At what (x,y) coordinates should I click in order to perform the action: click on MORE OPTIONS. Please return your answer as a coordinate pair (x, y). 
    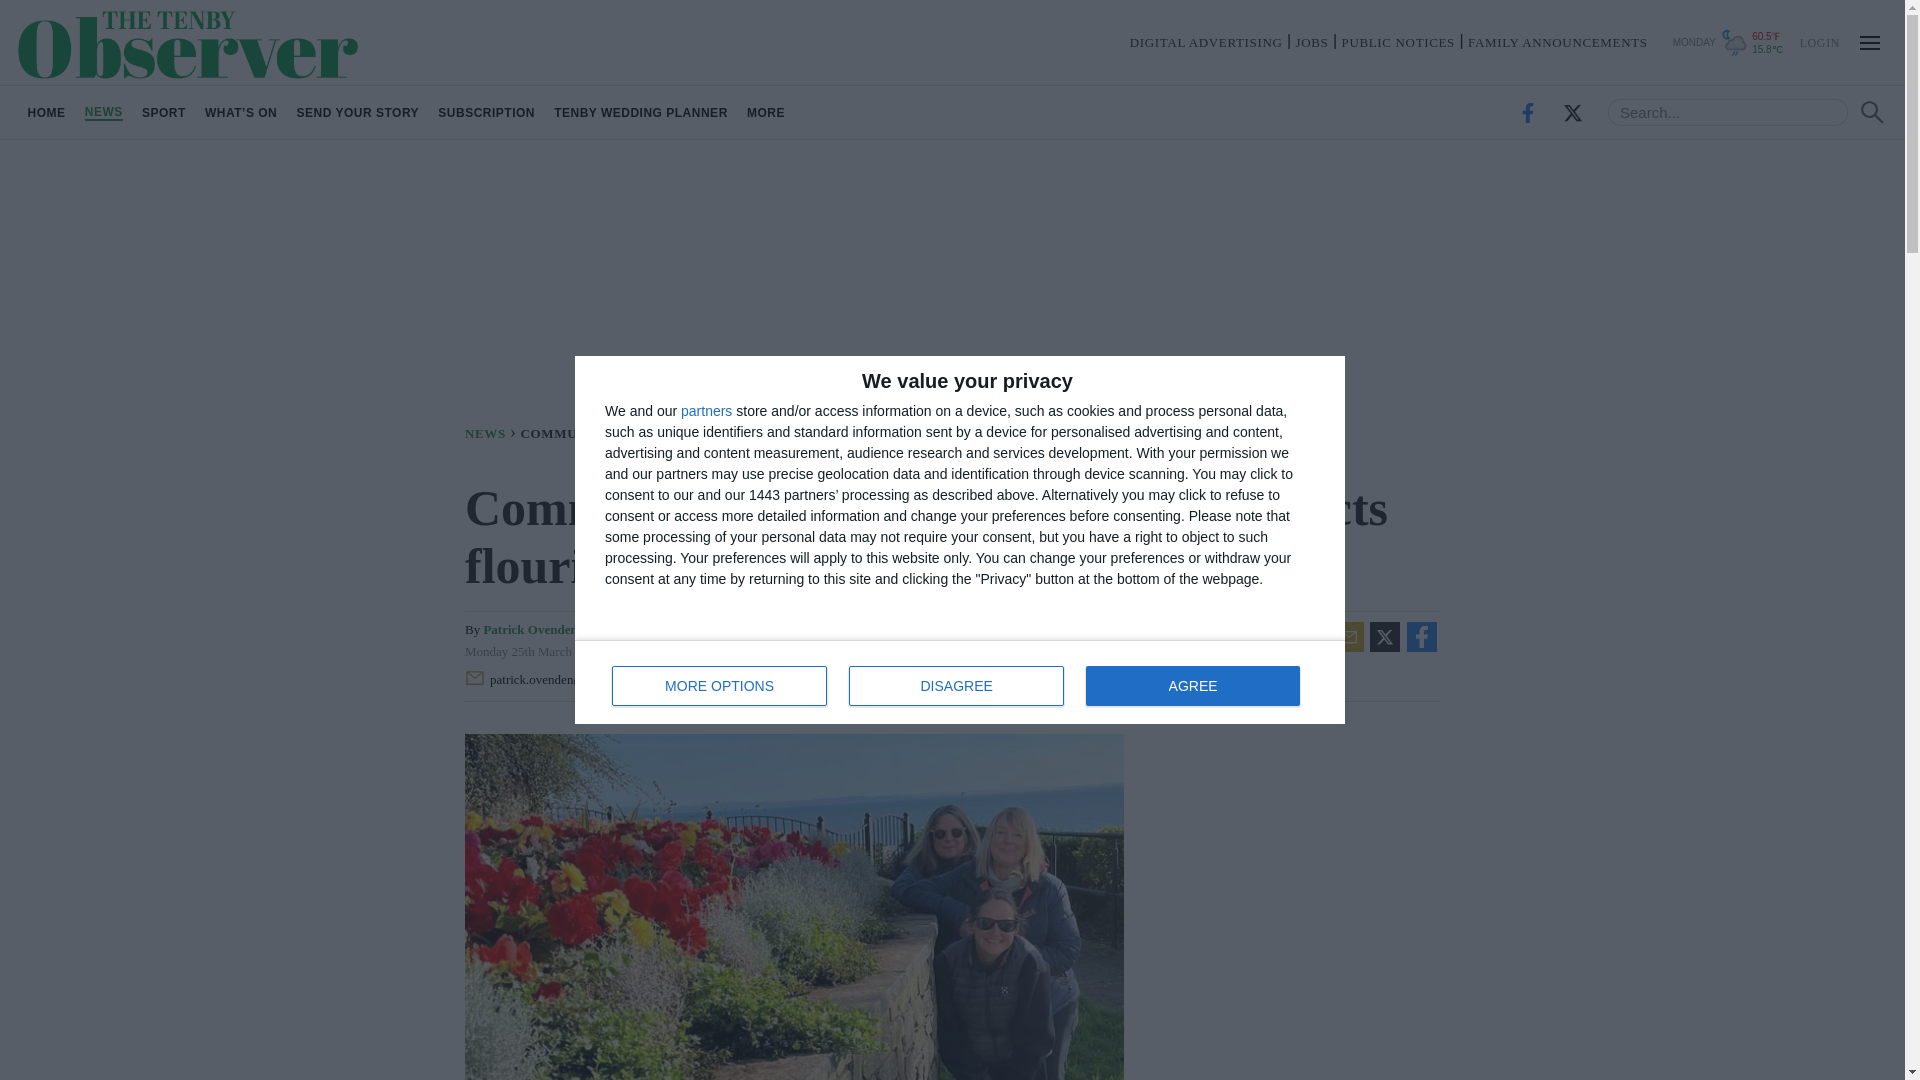
    Looking at the image, I should click on (720, 686).